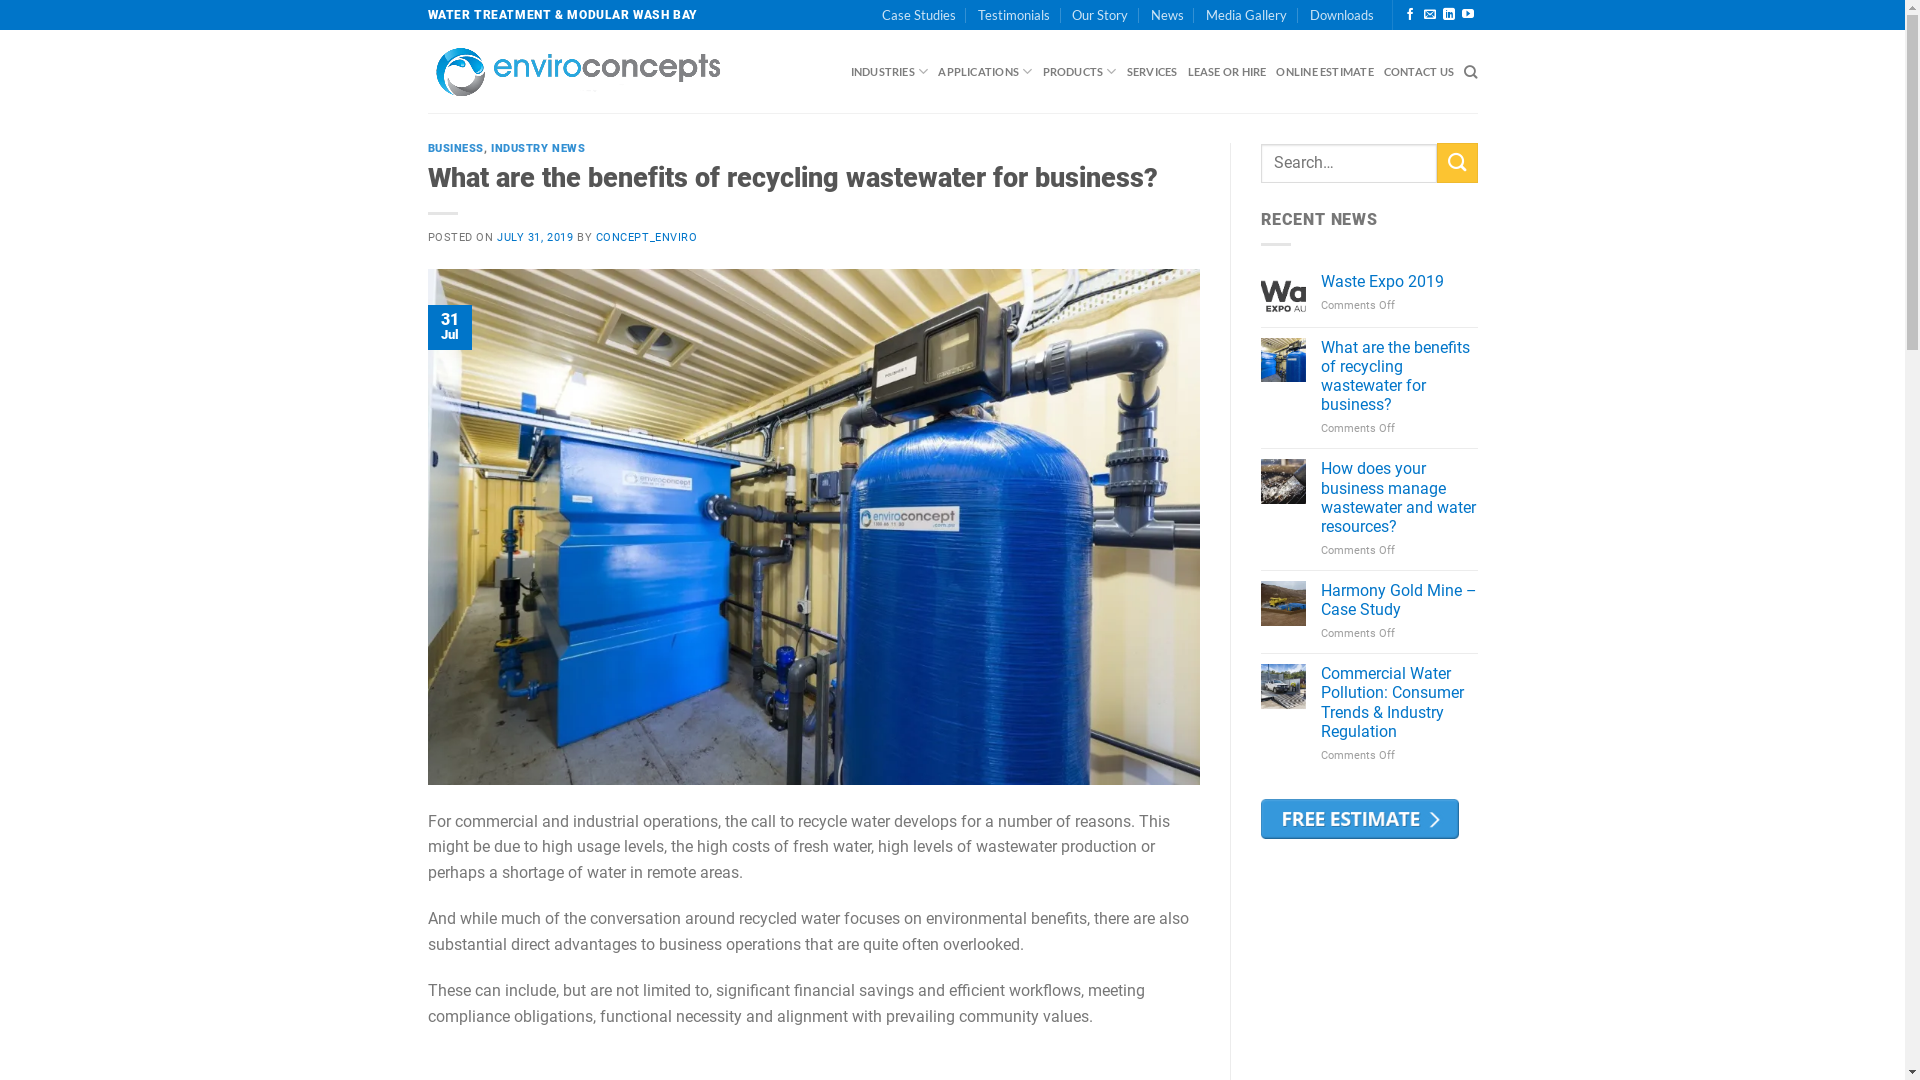 The width and height of the screenshot is (1920, 1080). Describe the element at coordinates (1400, 282) in the screenshot. I see `Waste Expo 2019` at that location.